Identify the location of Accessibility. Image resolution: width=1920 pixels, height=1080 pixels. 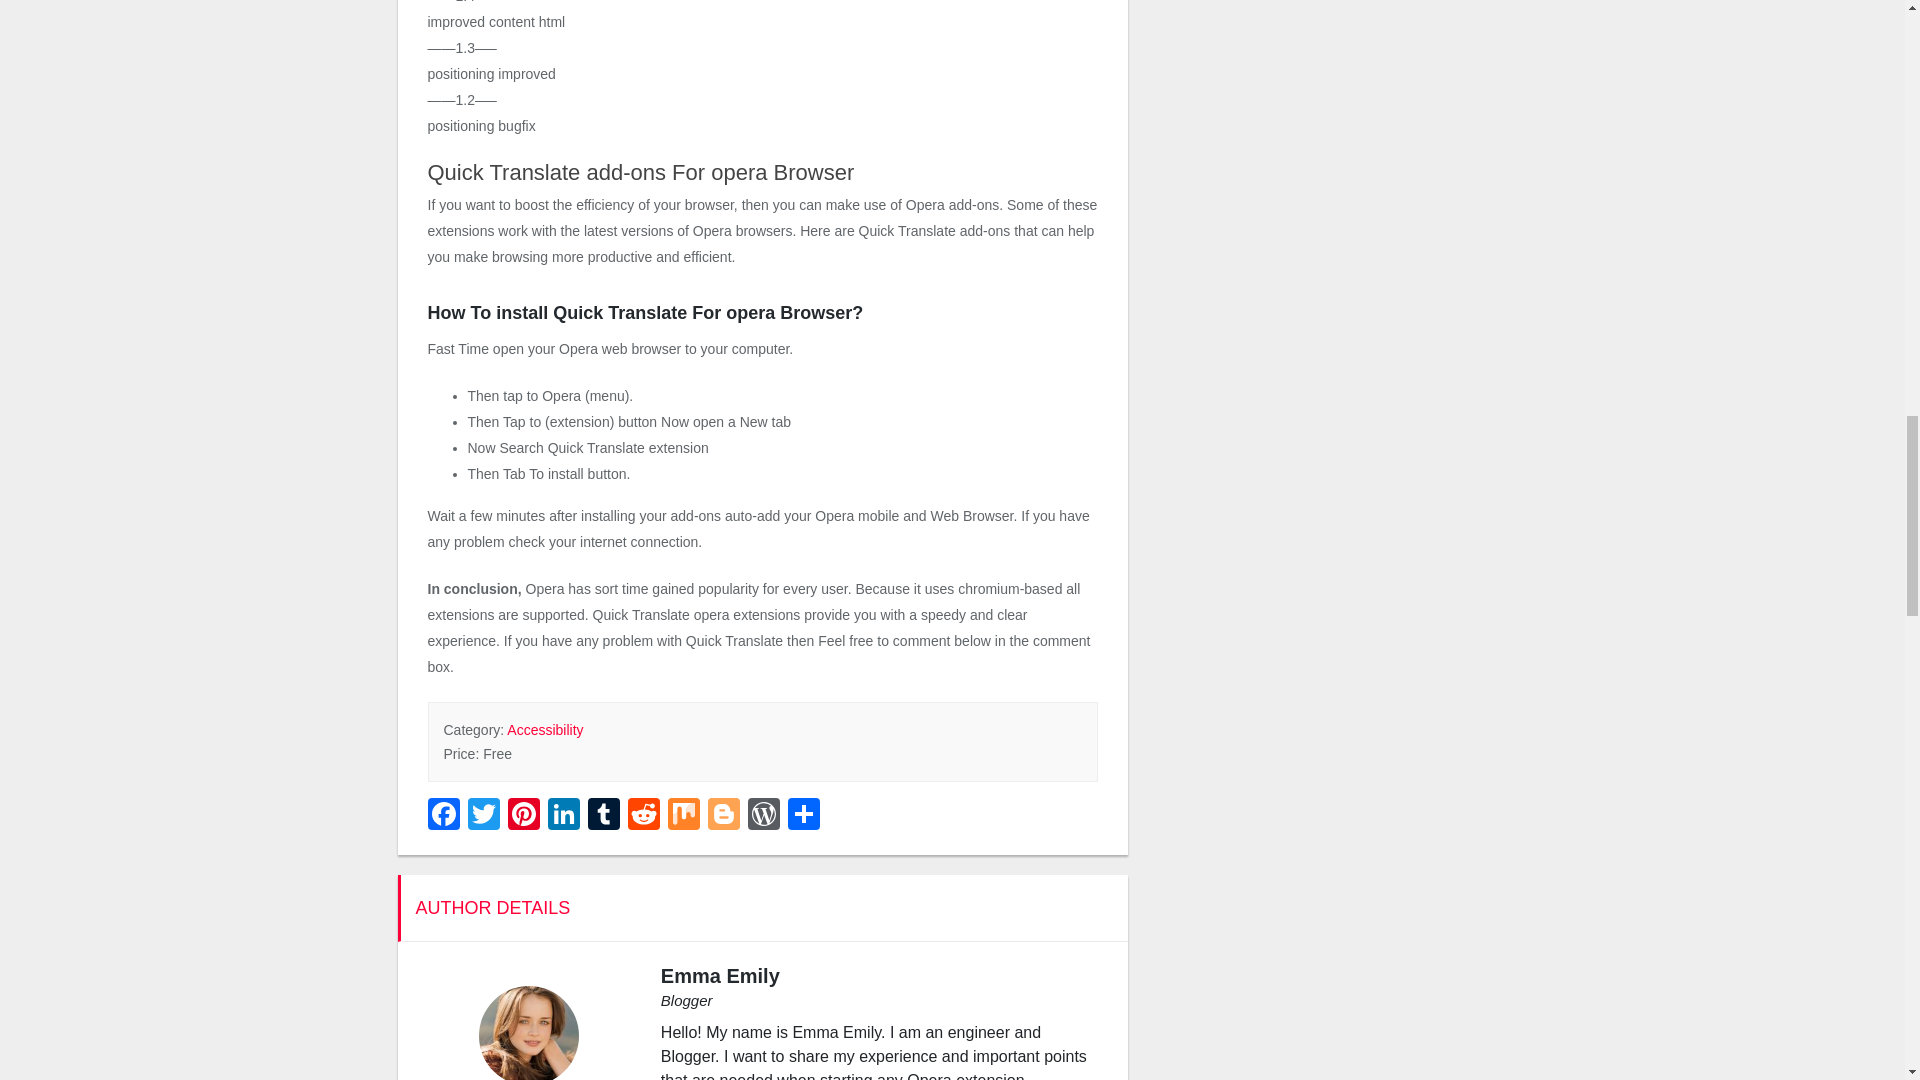
(544, 730).